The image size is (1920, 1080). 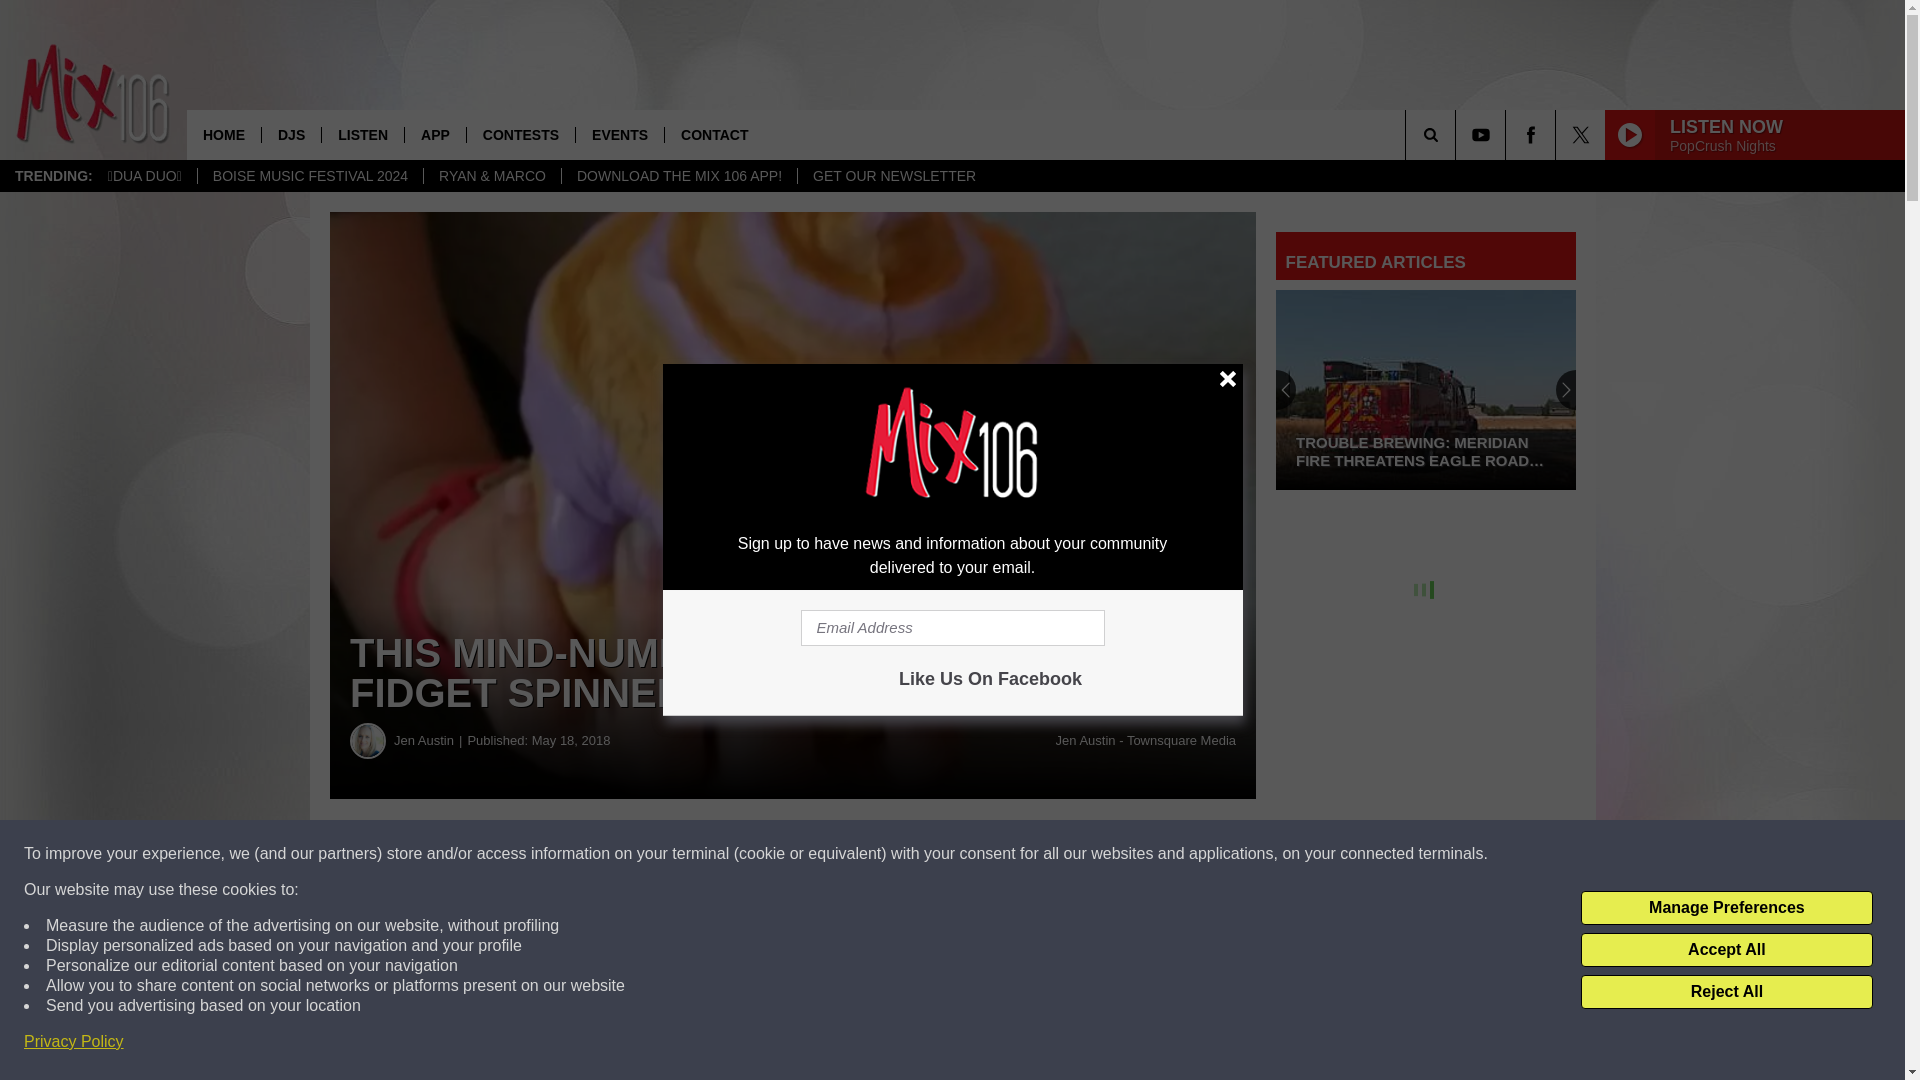 I want to click on HOME, so click(x=224, y=134).